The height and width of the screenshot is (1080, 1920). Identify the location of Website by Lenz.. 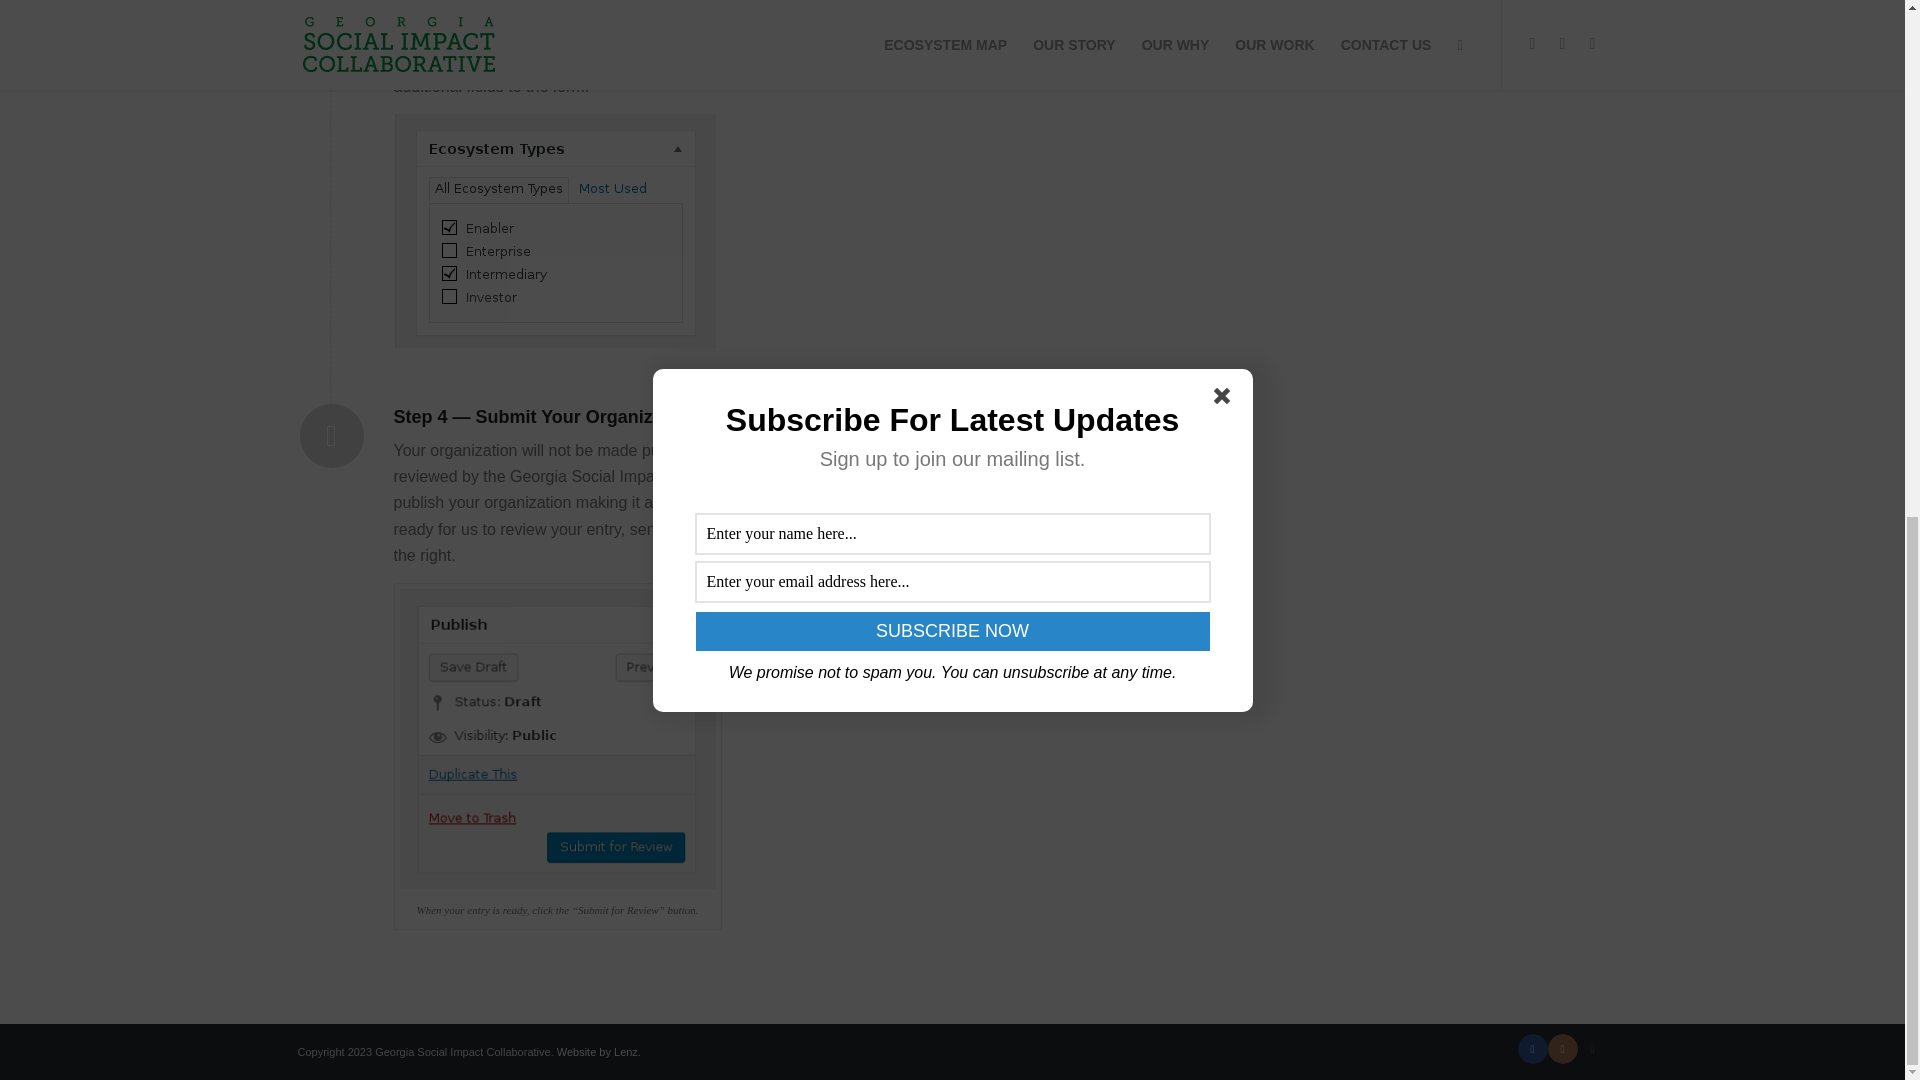
(598, 1052).